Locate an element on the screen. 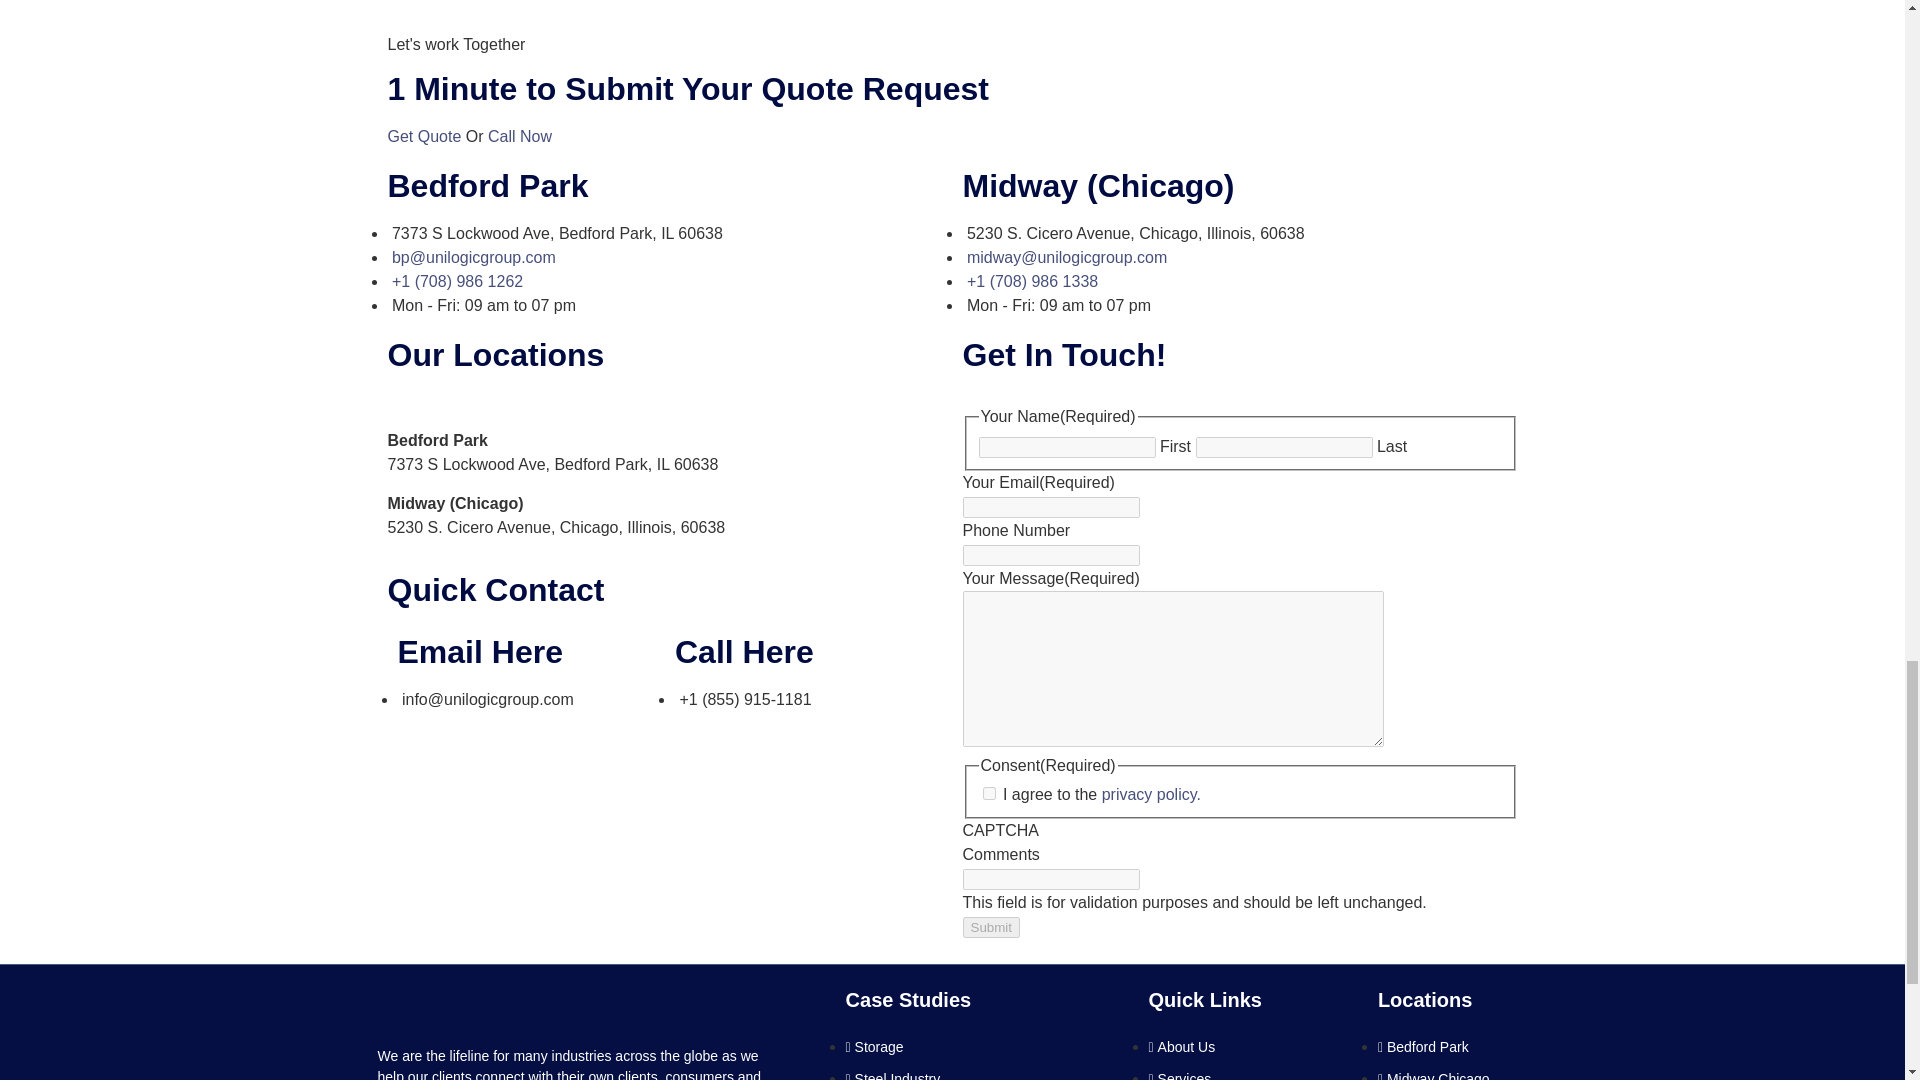 This screenshot has width=1920, height=1080. Get Quote is located at coordinates (426, 136).